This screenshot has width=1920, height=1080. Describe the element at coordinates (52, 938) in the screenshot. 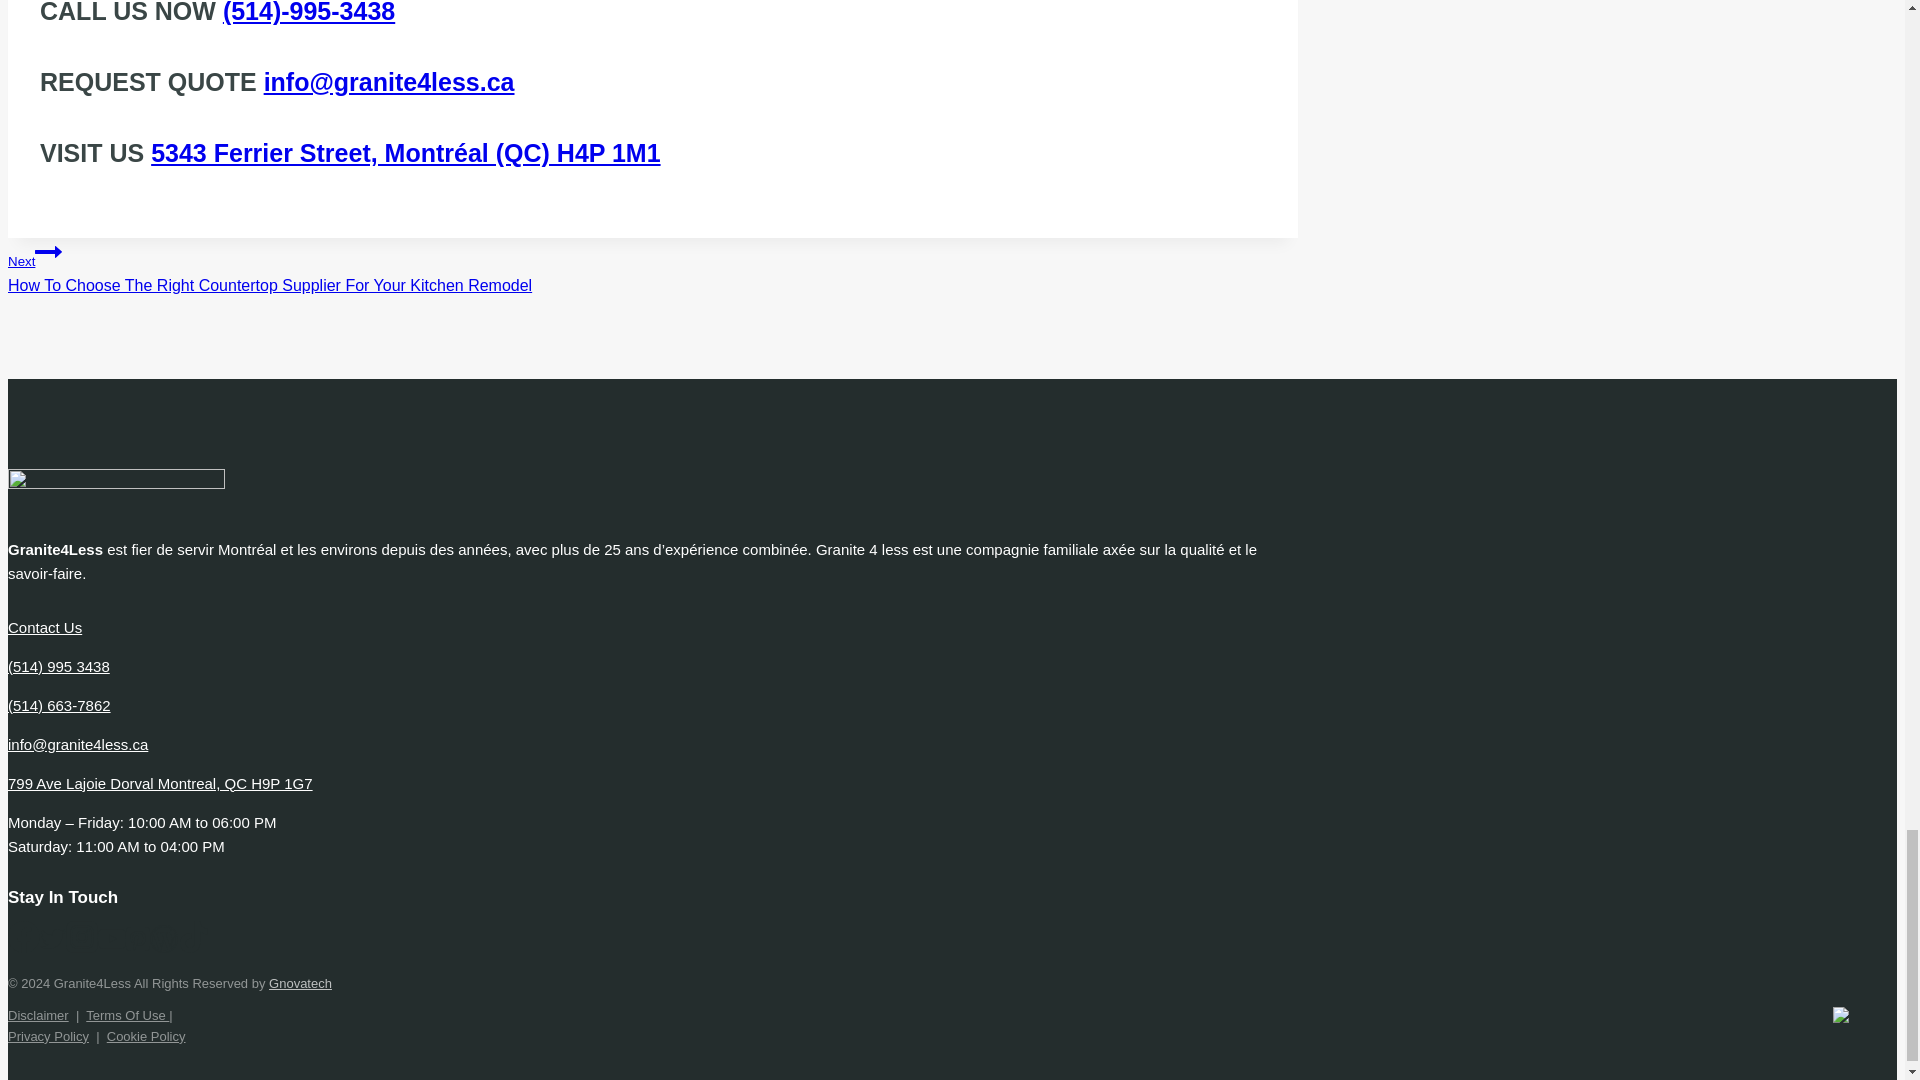

I see `Twitter` at that location.